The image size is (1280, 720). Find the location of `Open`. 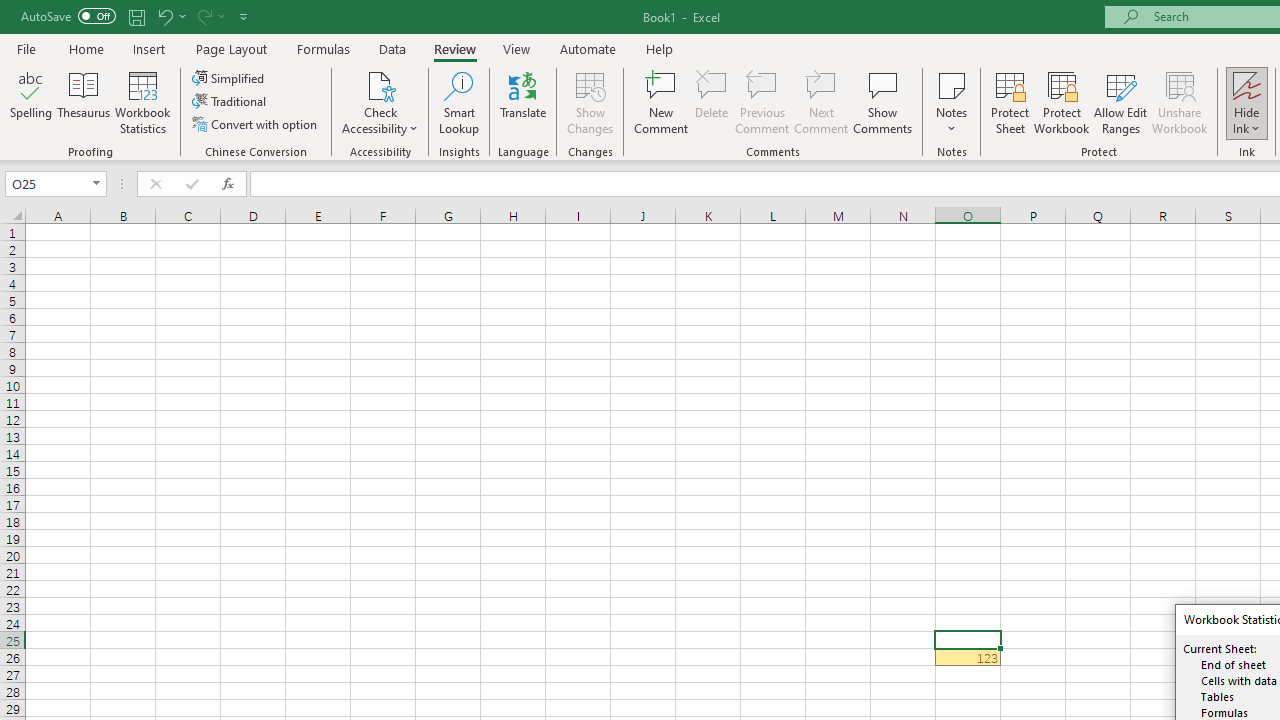

Open is located at coordinates (96, 184).